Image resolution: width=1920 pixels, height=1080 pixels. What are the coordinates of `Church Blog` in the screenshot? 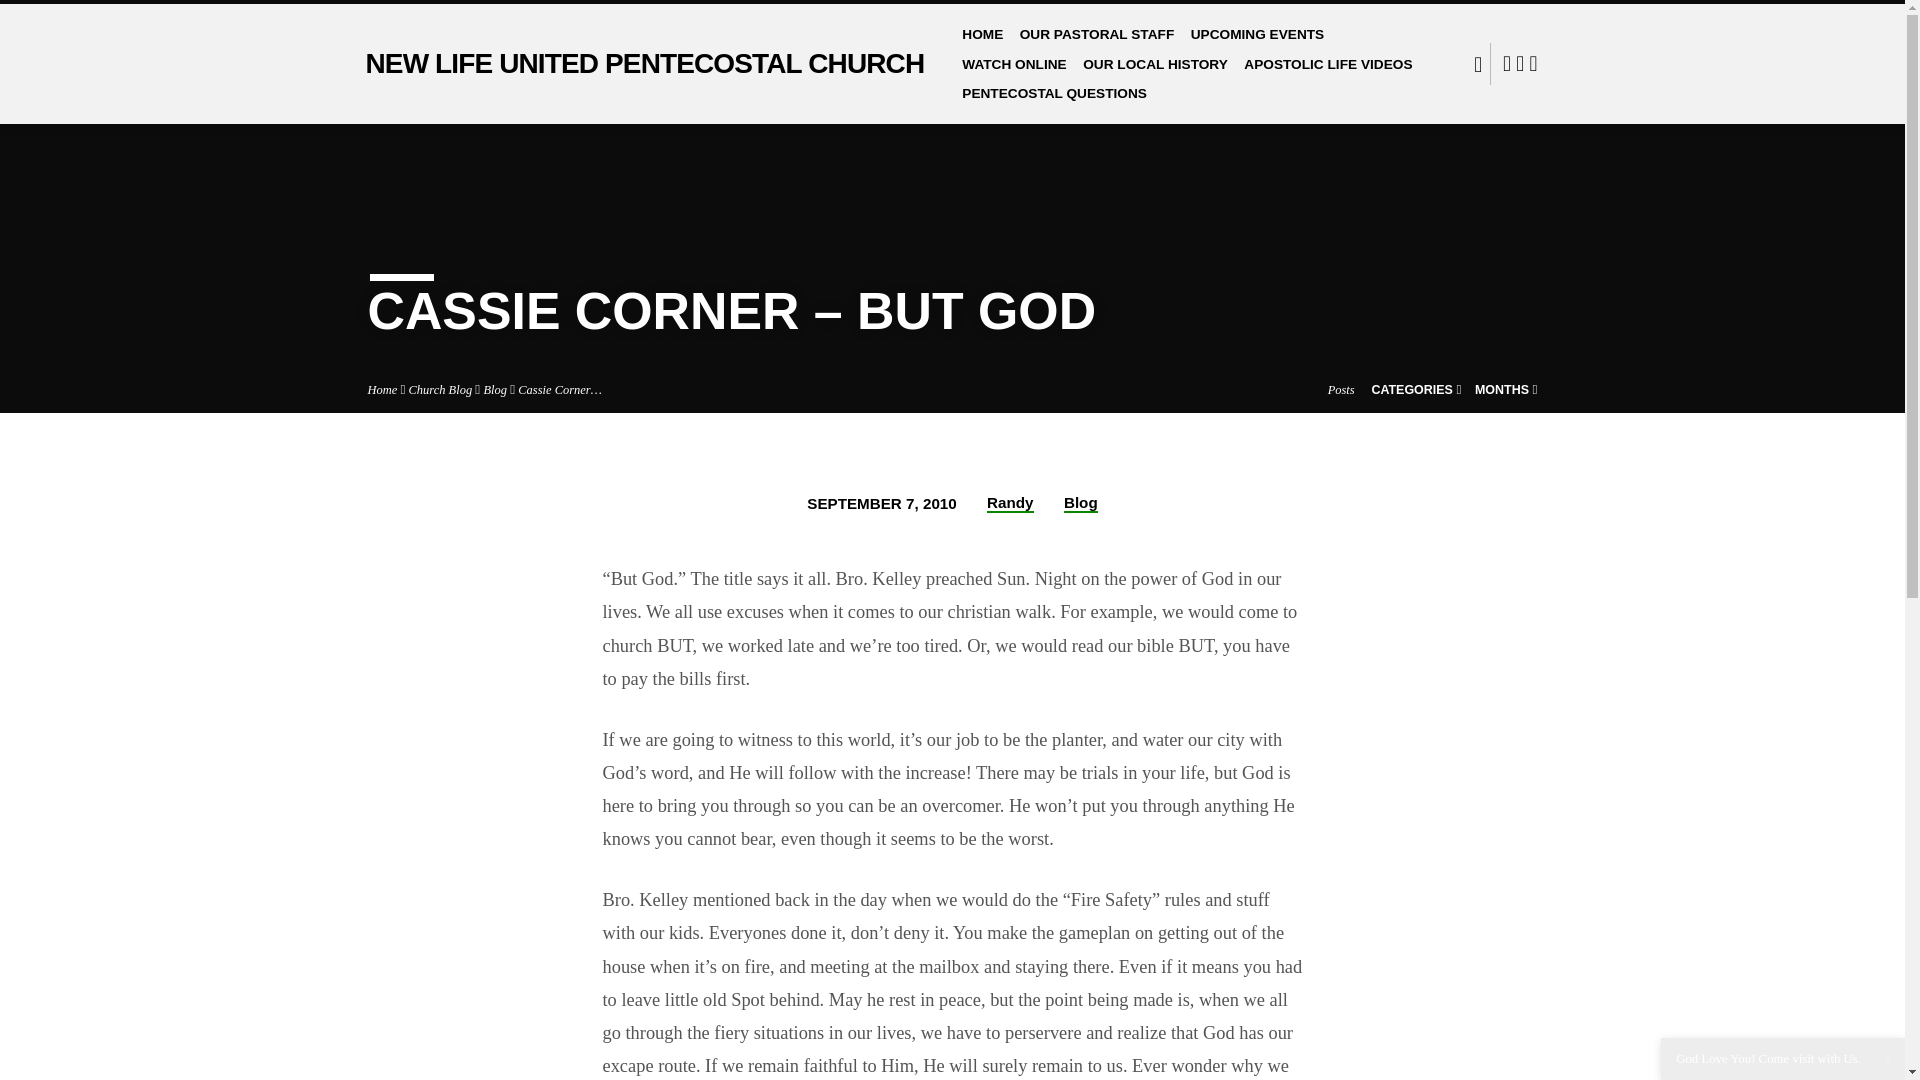 It's located at (440, 390).